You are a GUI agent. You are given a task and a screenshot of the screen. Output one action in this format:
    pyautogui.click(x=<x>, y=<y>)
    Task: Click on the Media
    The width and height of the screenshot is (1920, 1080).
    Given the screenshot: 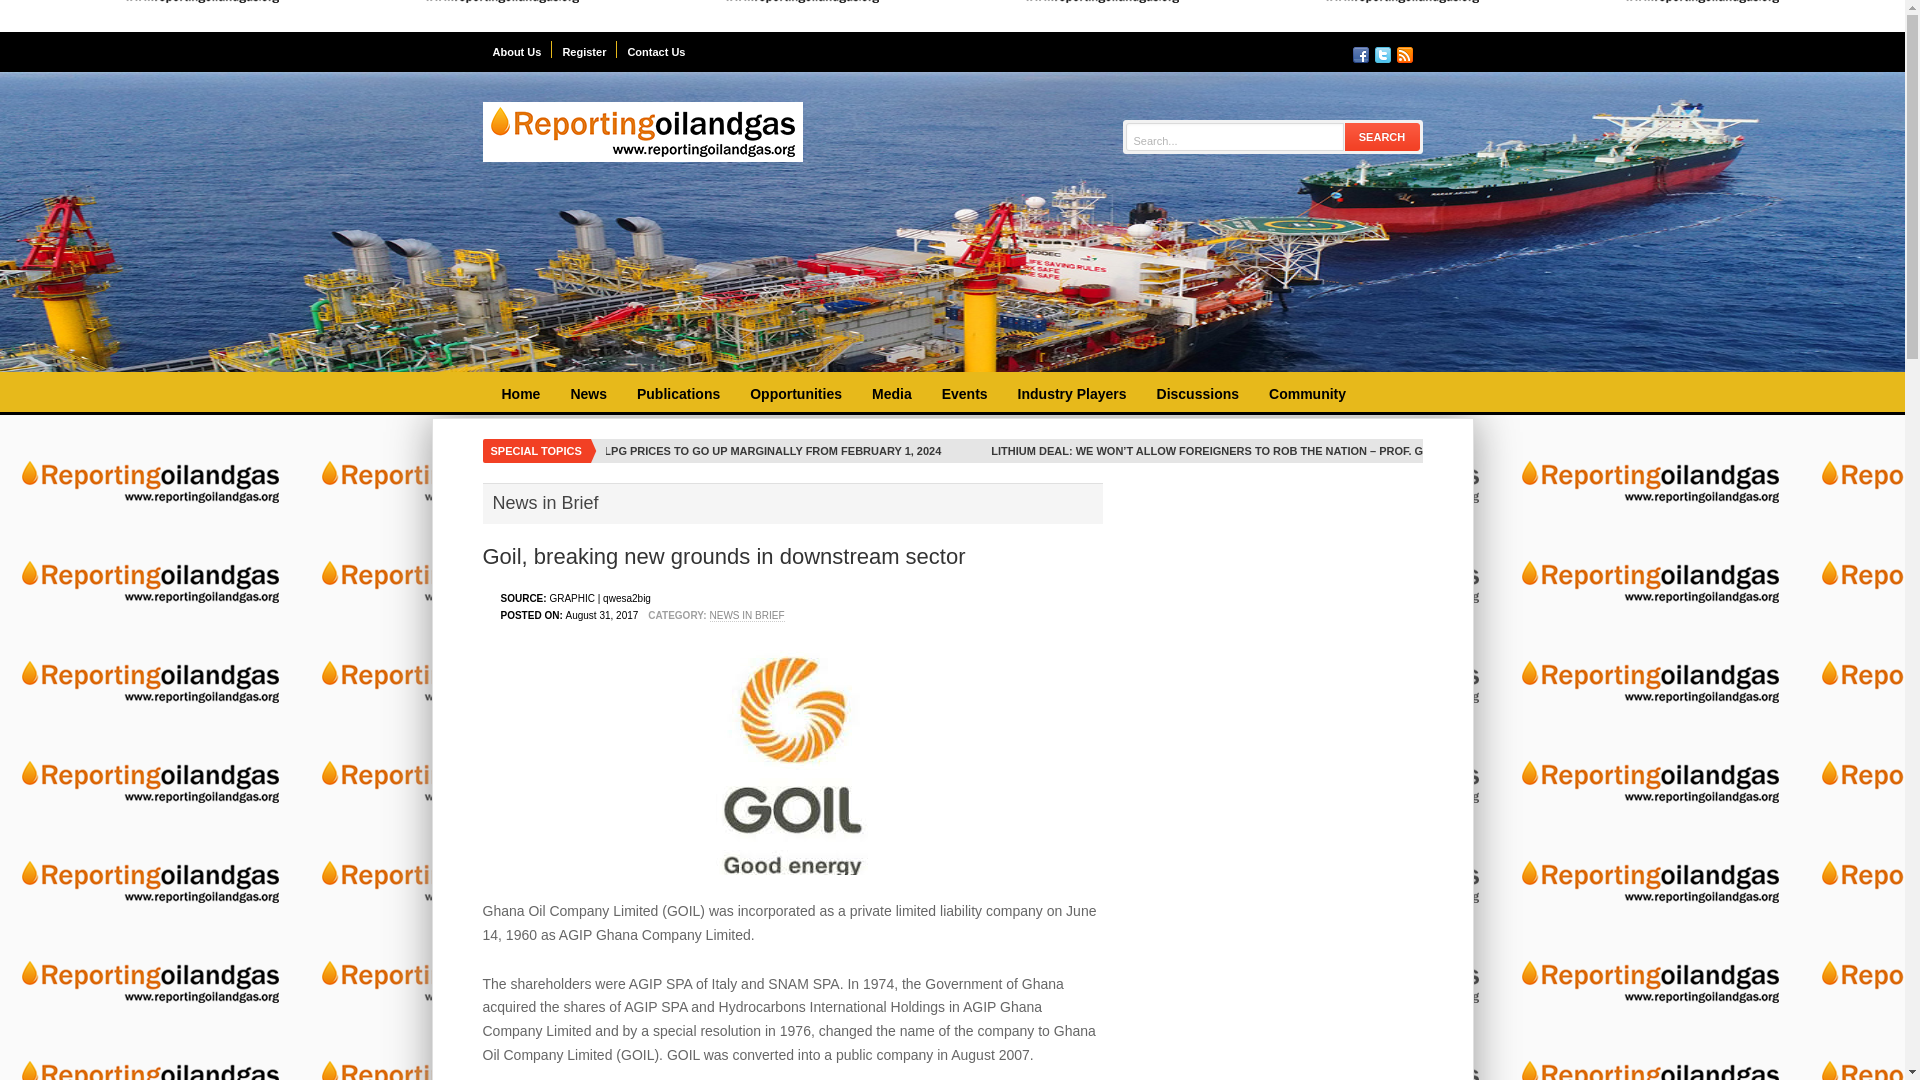 What is the action you would take?
    pyautogui.click(x=892, y=394)
    